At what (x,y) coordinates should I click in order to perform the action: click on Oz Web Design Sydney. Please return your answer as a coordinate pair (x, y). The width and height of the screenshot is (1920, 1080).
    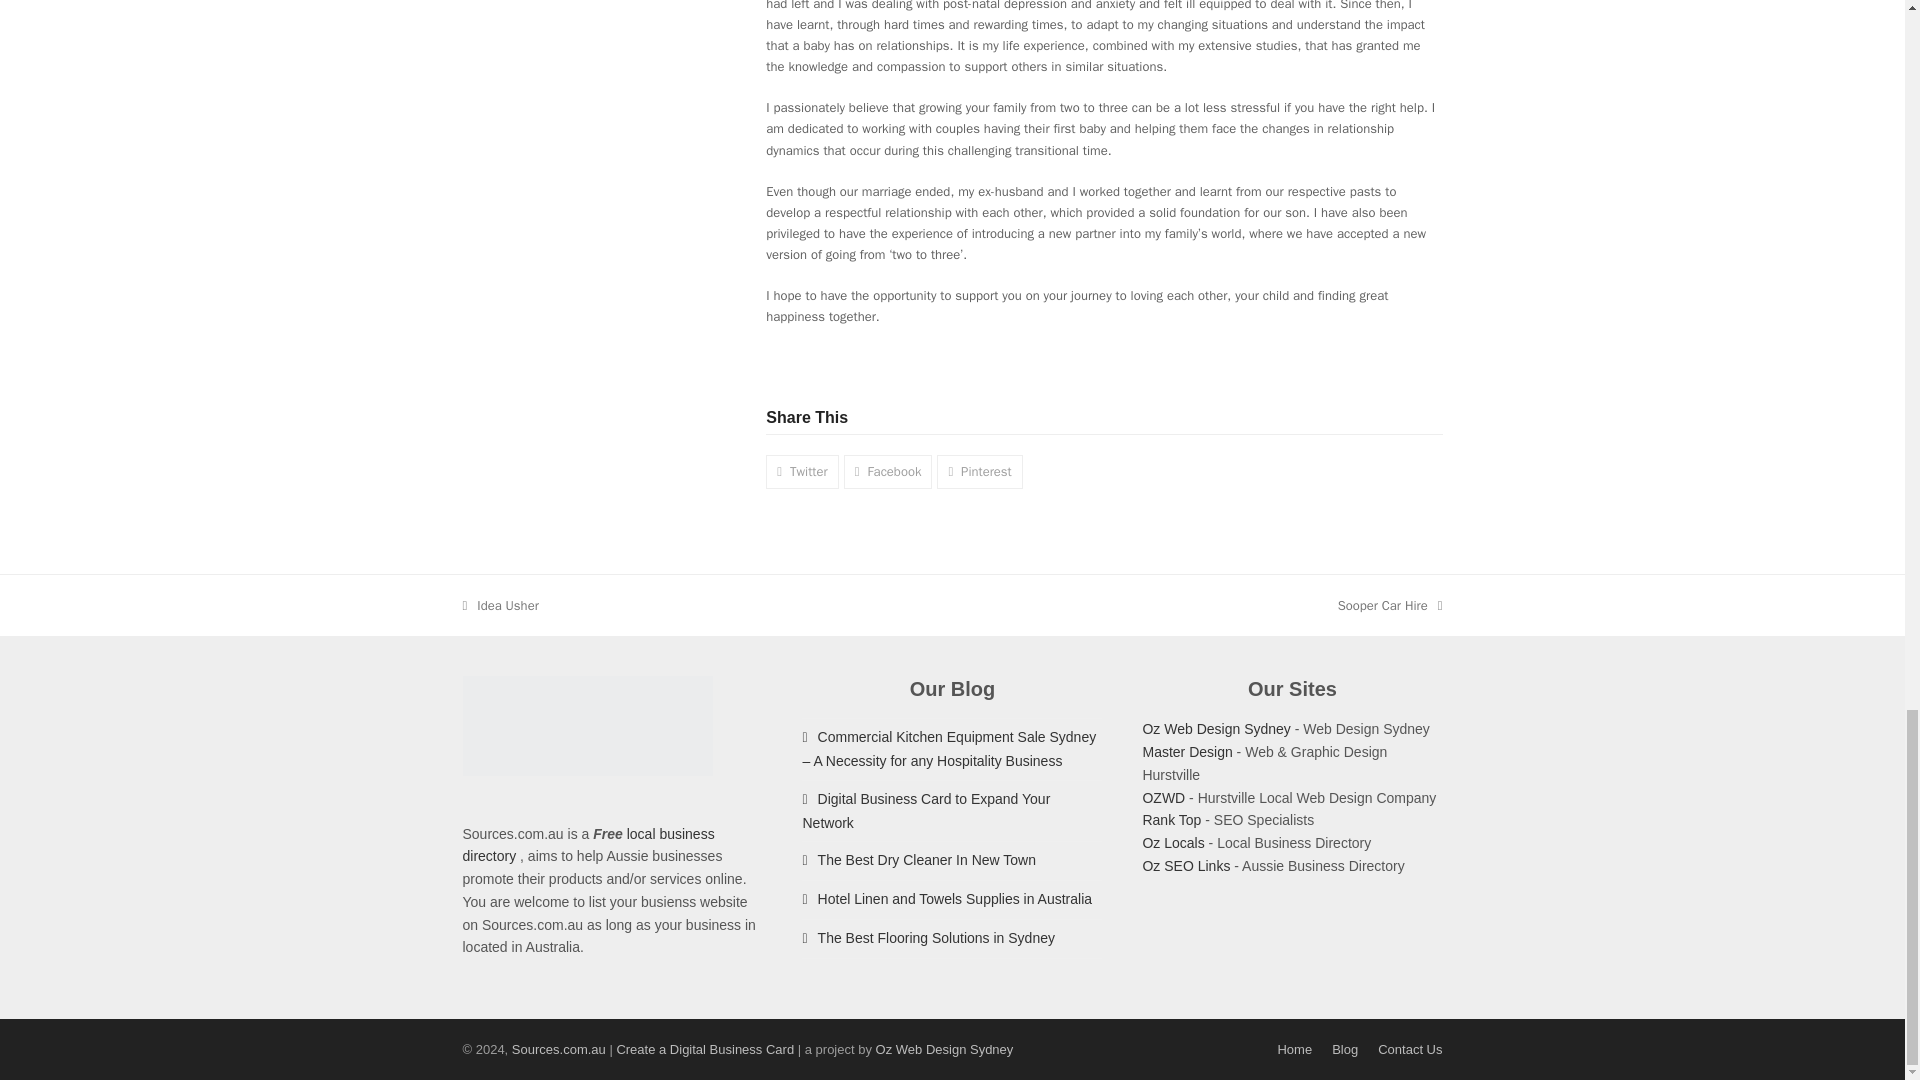
    Looking at the image, I should click on (1216, 728).